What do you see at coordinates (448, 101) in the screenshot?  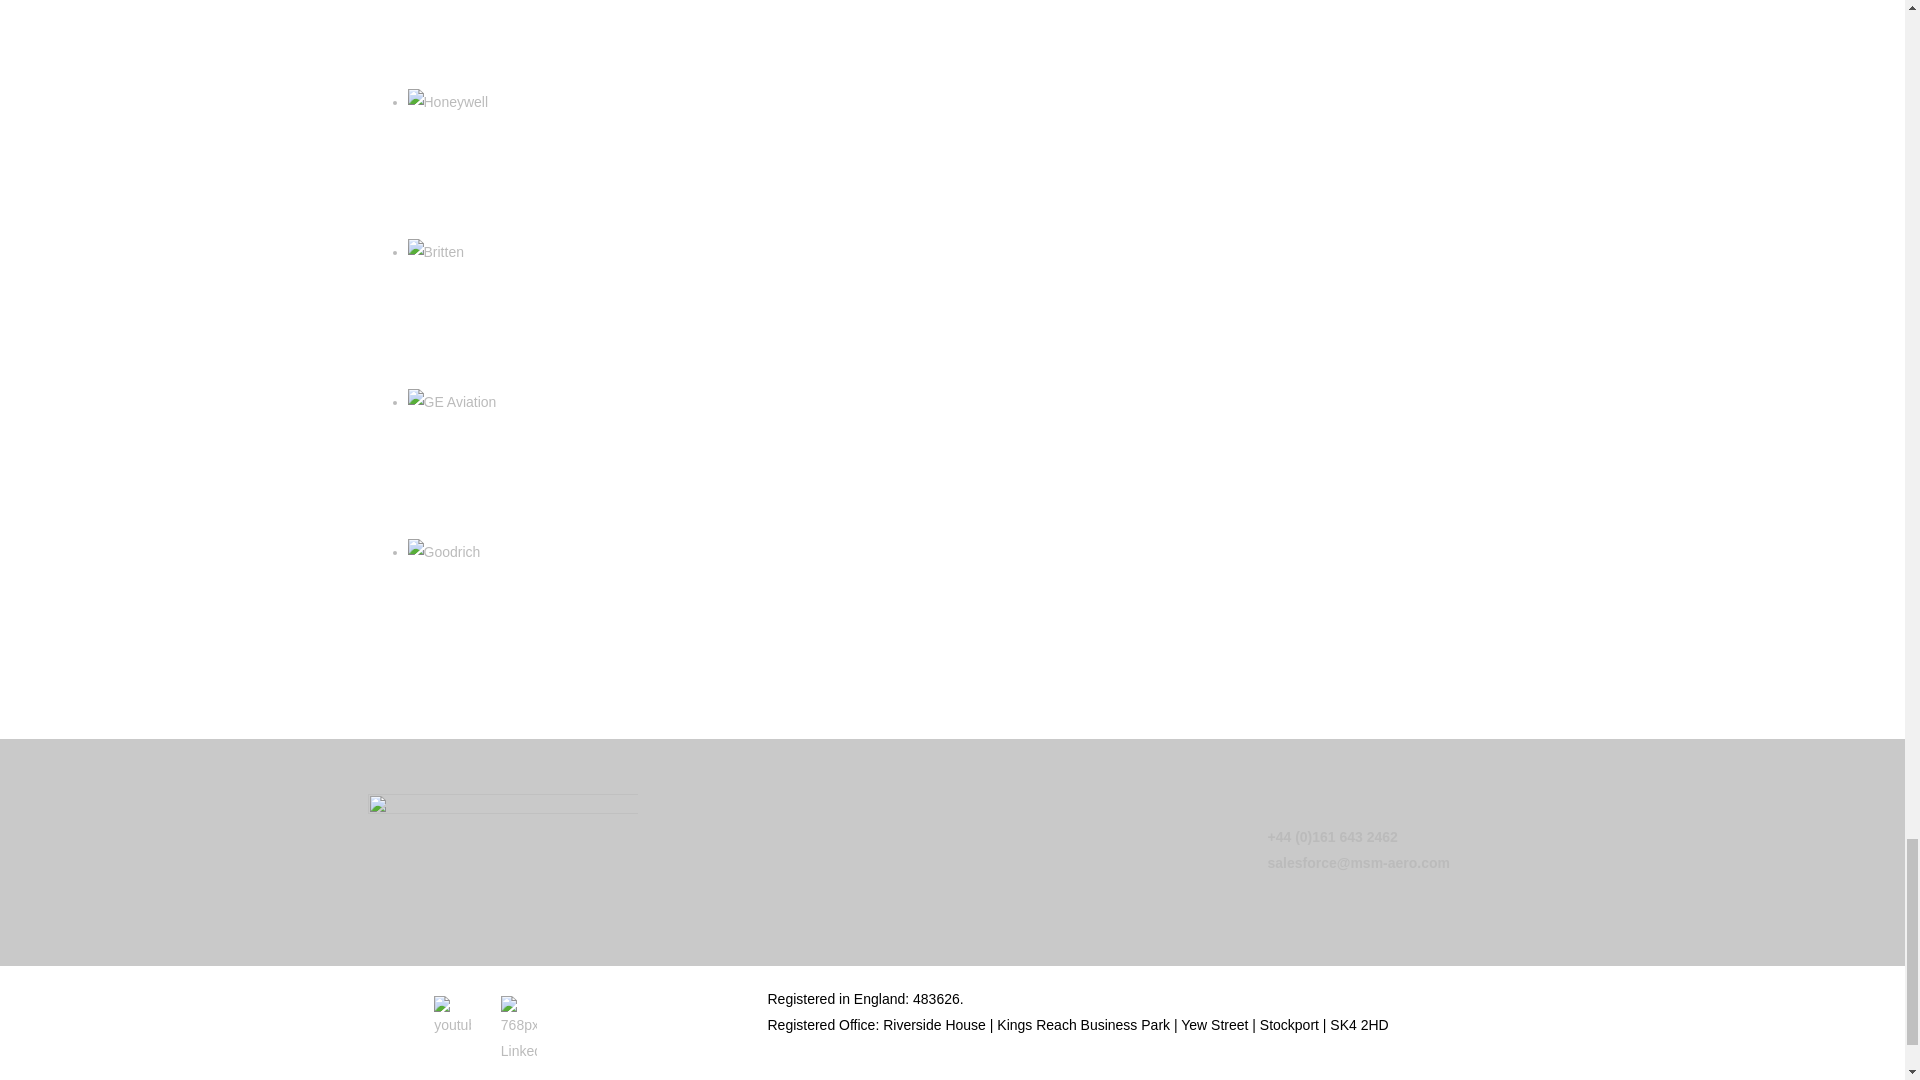 I see `Honeywell` at bounding box center [448, 101].